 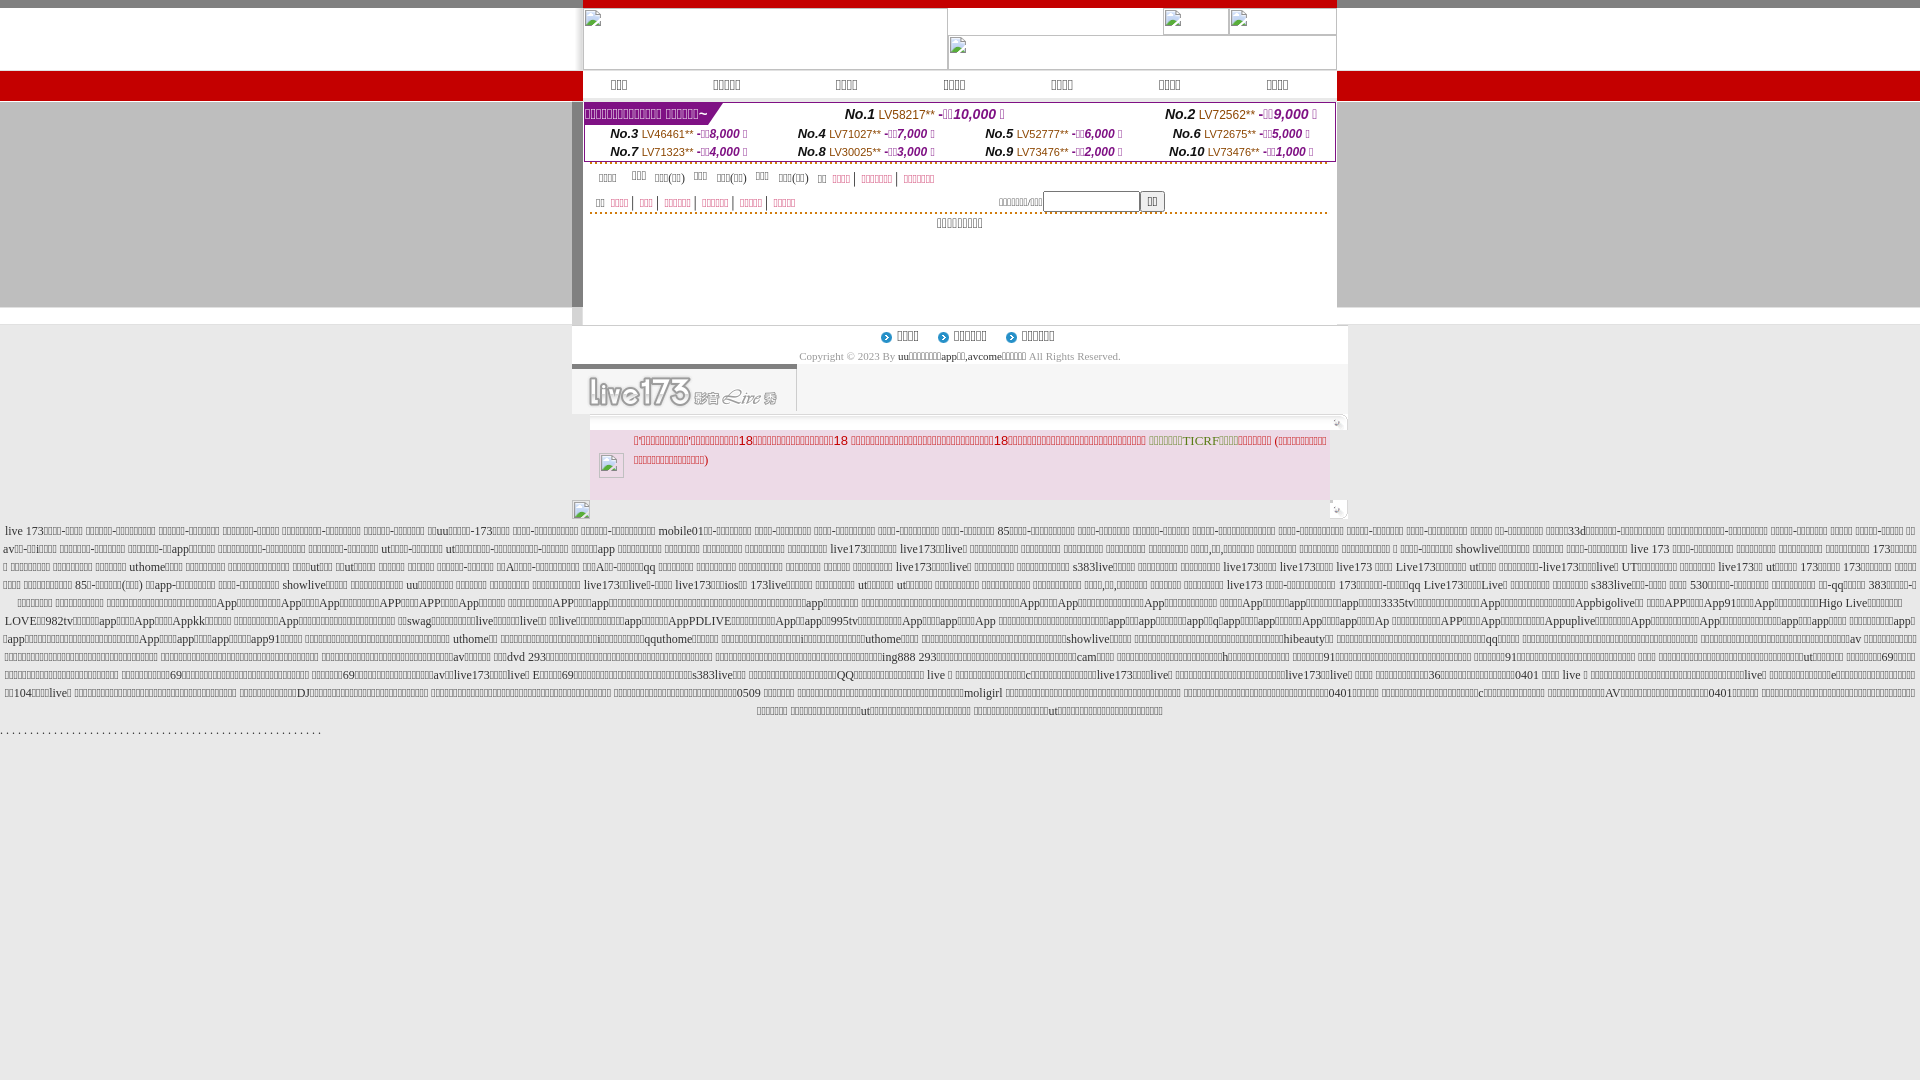 What do you see at coordinates (116, 730) in the screenshot?
I see `.` at bounding box center [116, 730].